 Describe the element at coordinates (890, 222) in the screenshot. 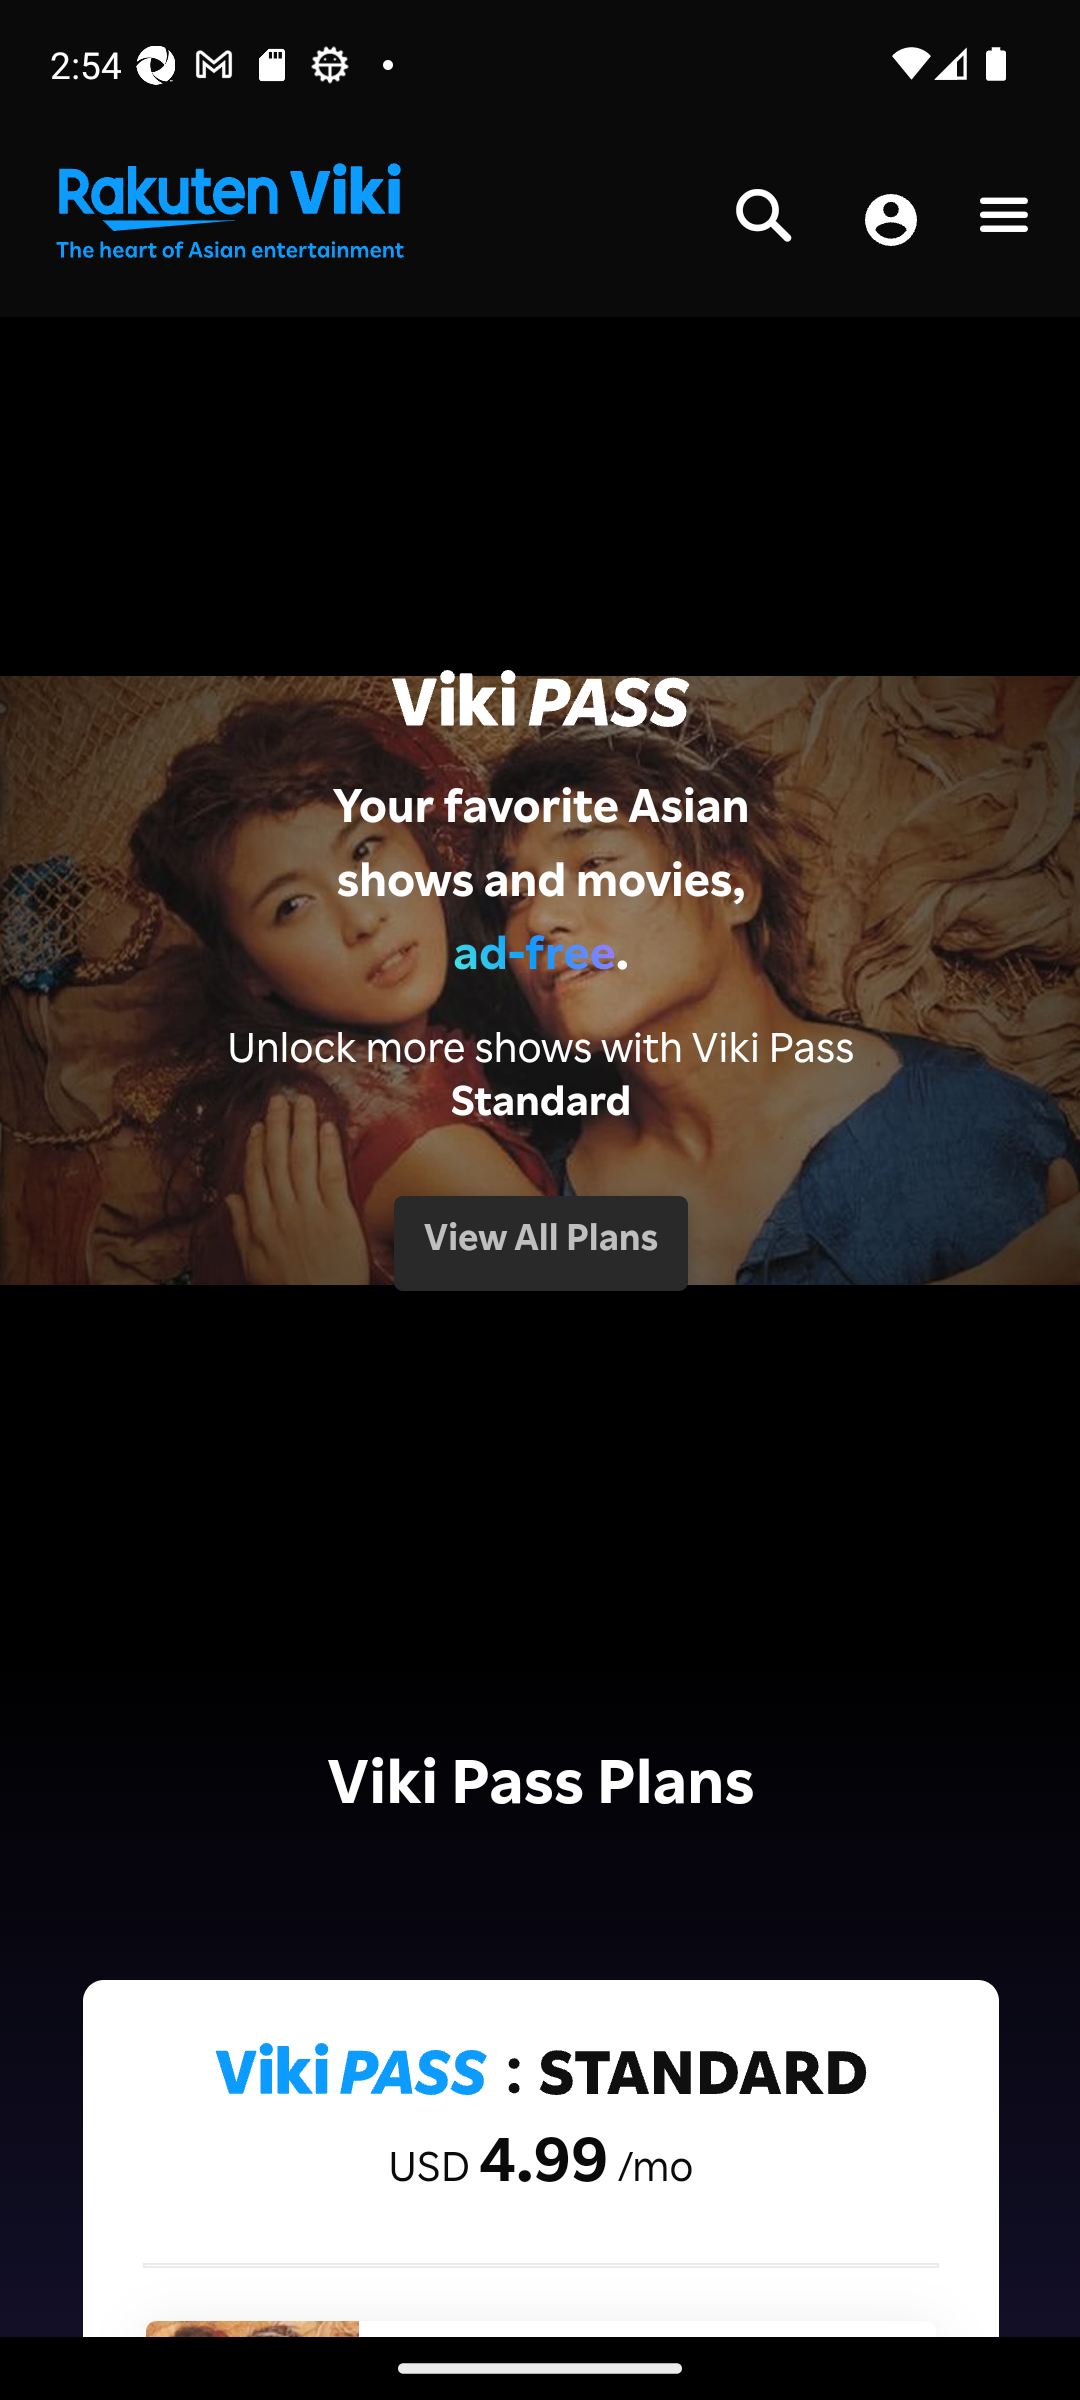

I see `nav.session.login` at that location.